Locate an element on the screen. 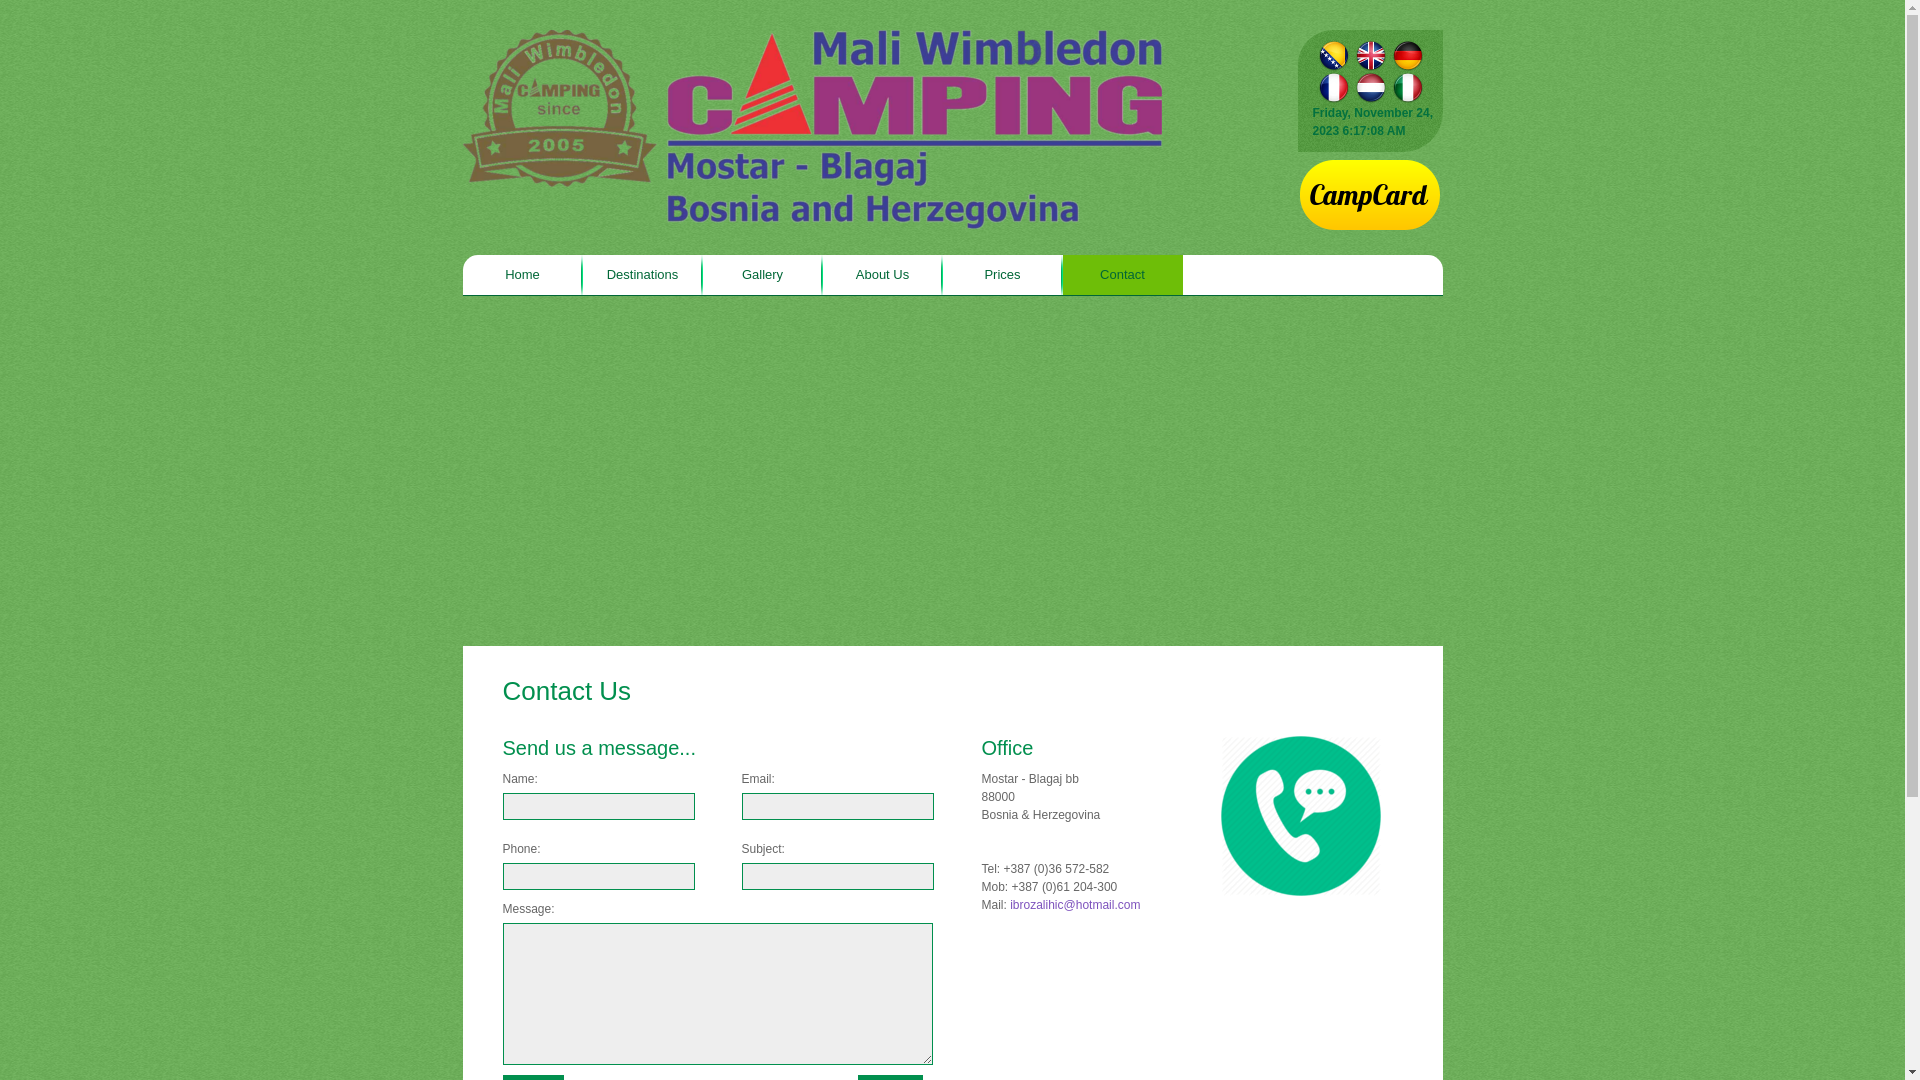 The image size is (1920, 1080). Contact is located at coordinates (1122, 275).